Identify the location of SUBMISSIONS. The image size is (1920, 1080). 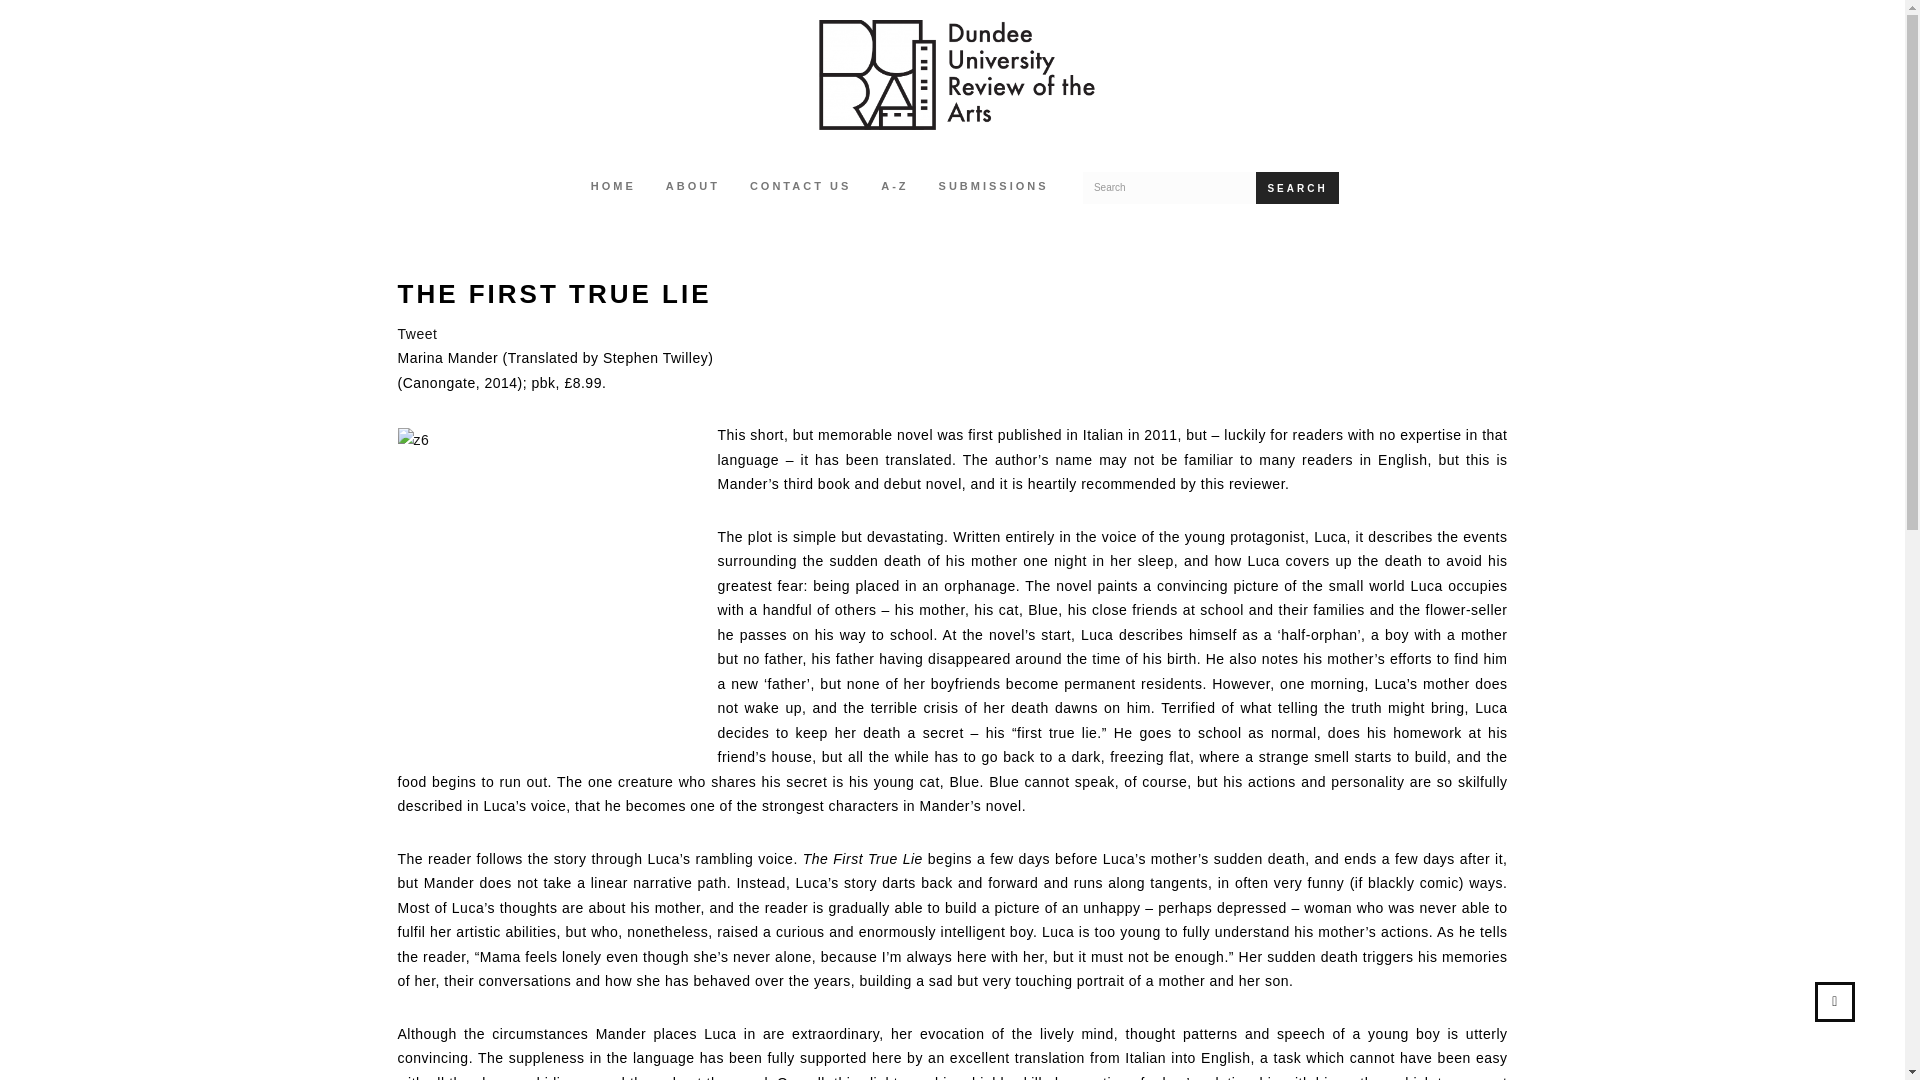
(993, 188).